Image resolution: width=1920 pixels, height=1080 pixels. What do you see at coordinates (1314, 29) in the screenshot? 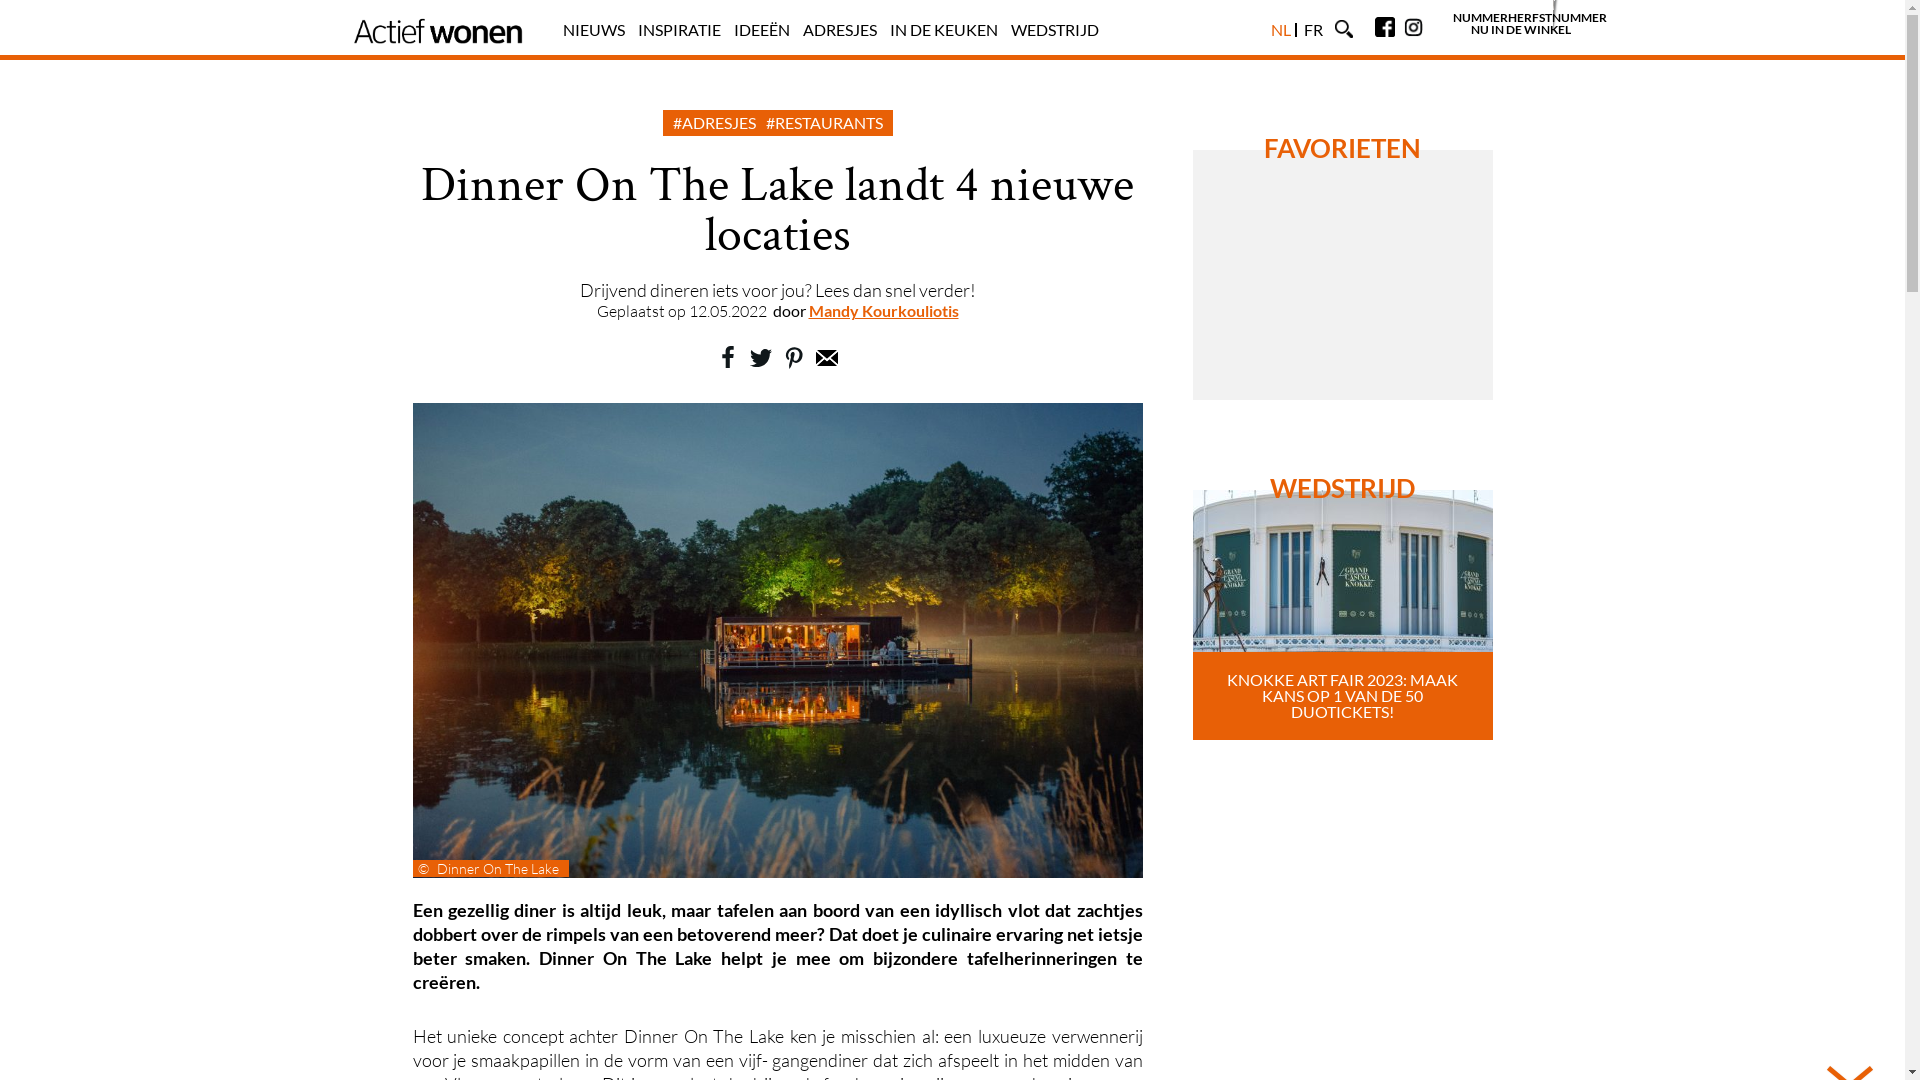
I see `FR
FR` at bounding box center [1314, 29].